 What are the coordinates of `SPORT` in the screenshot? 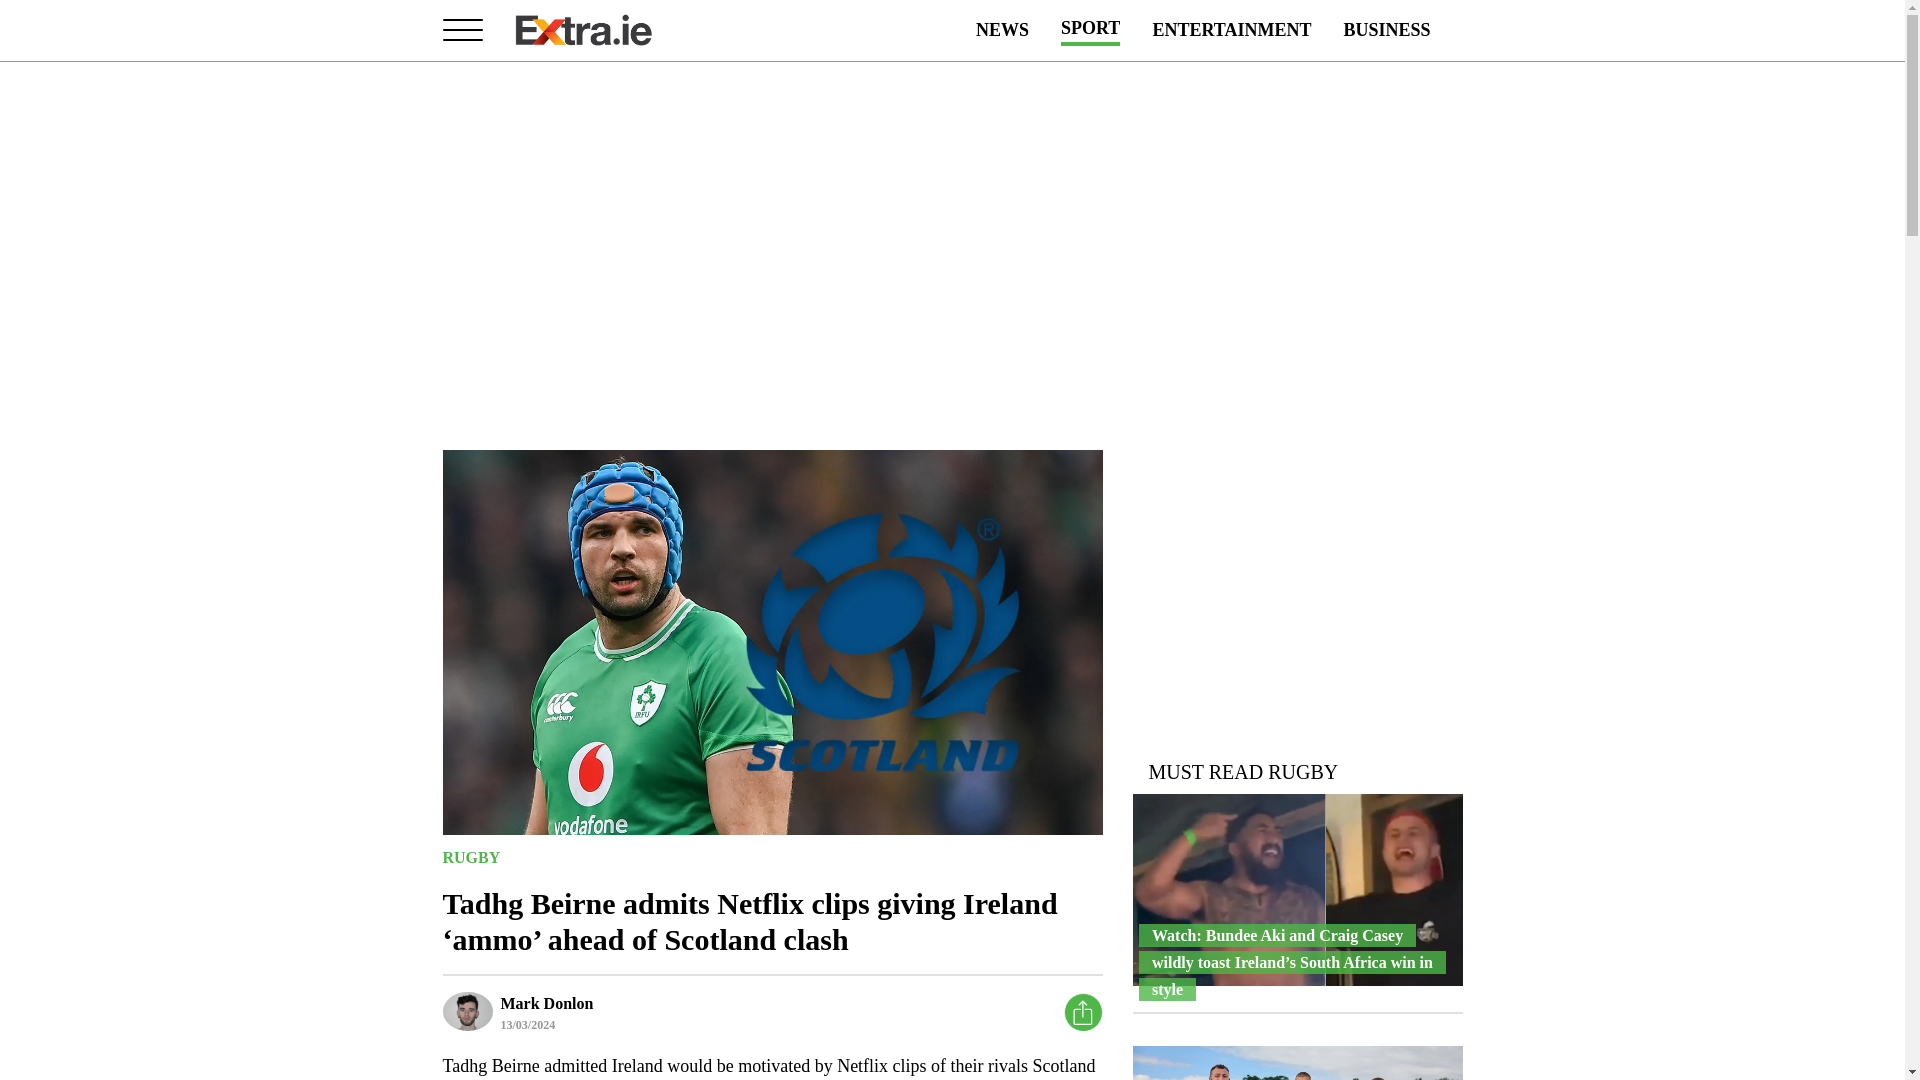 It's located at (1090, 30).